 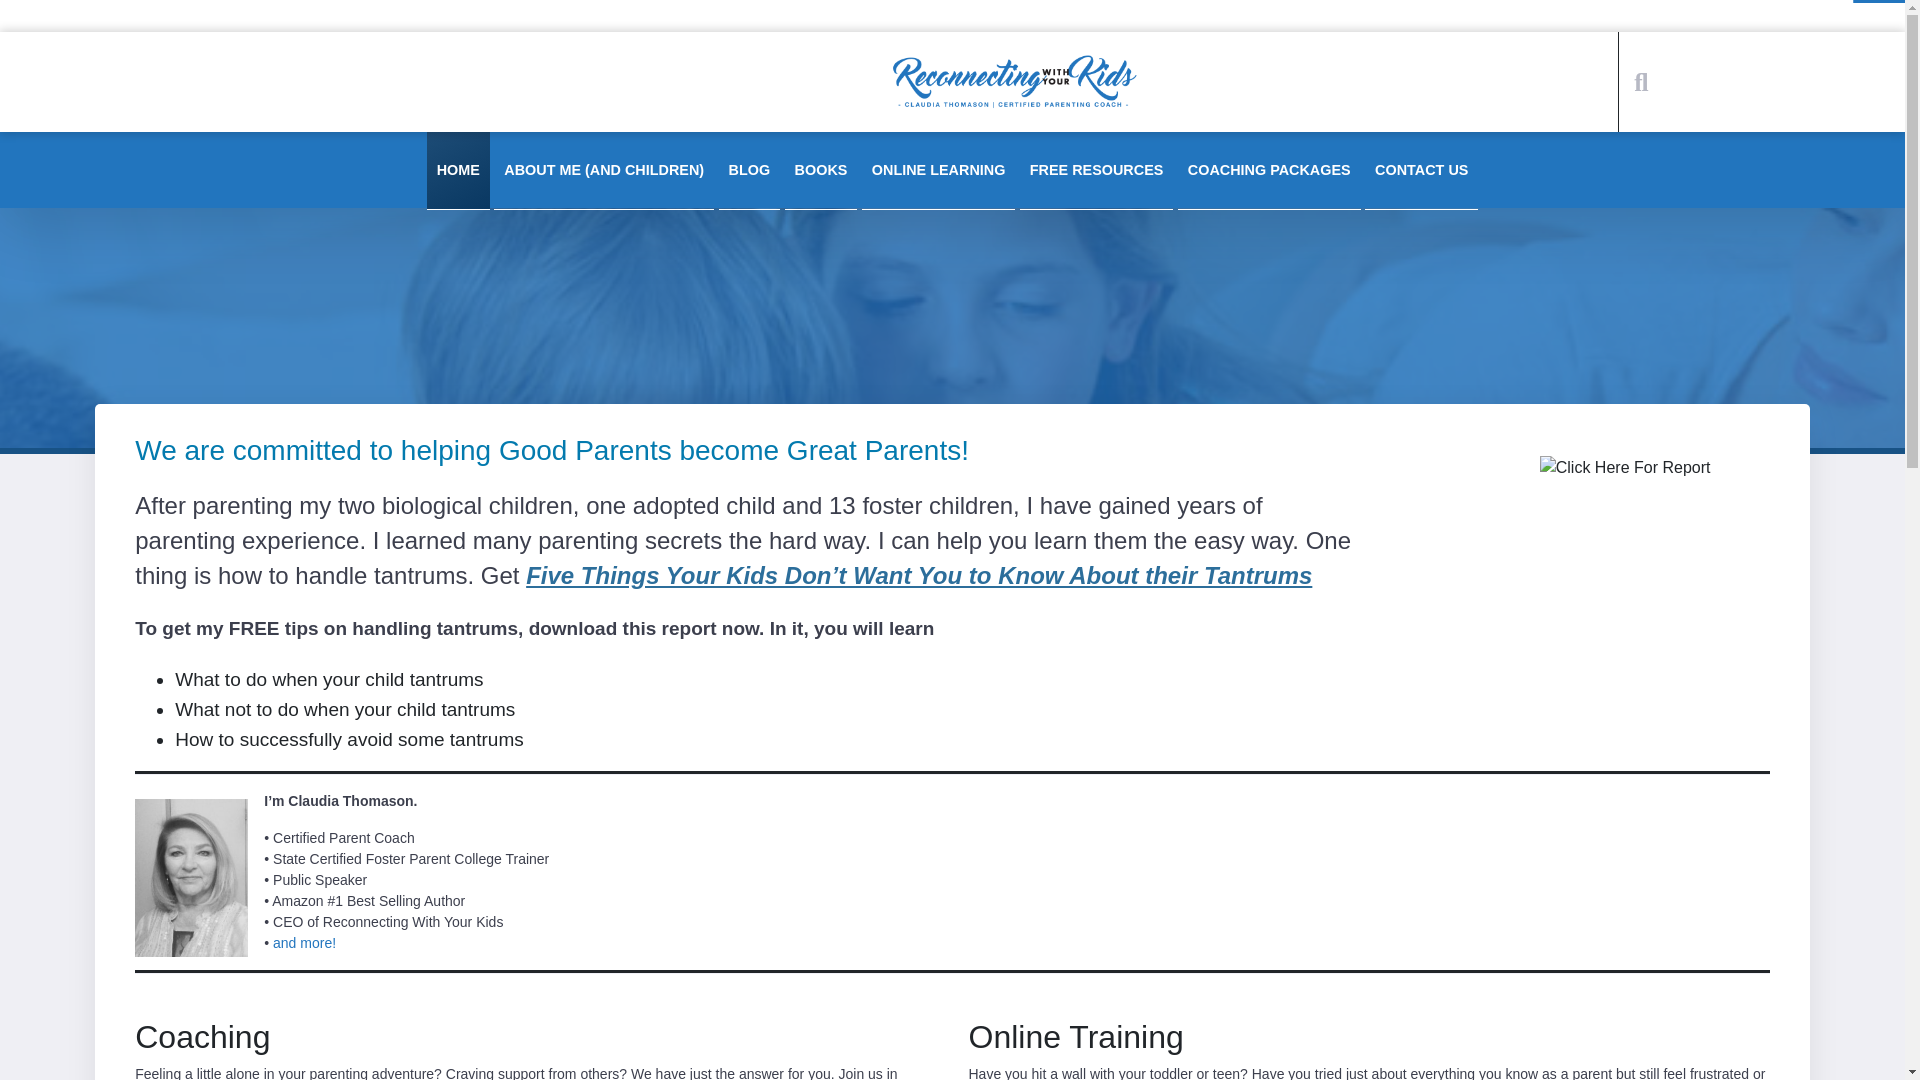 I want to click on FREE RESOURCES, so click(x=1096, y=170).